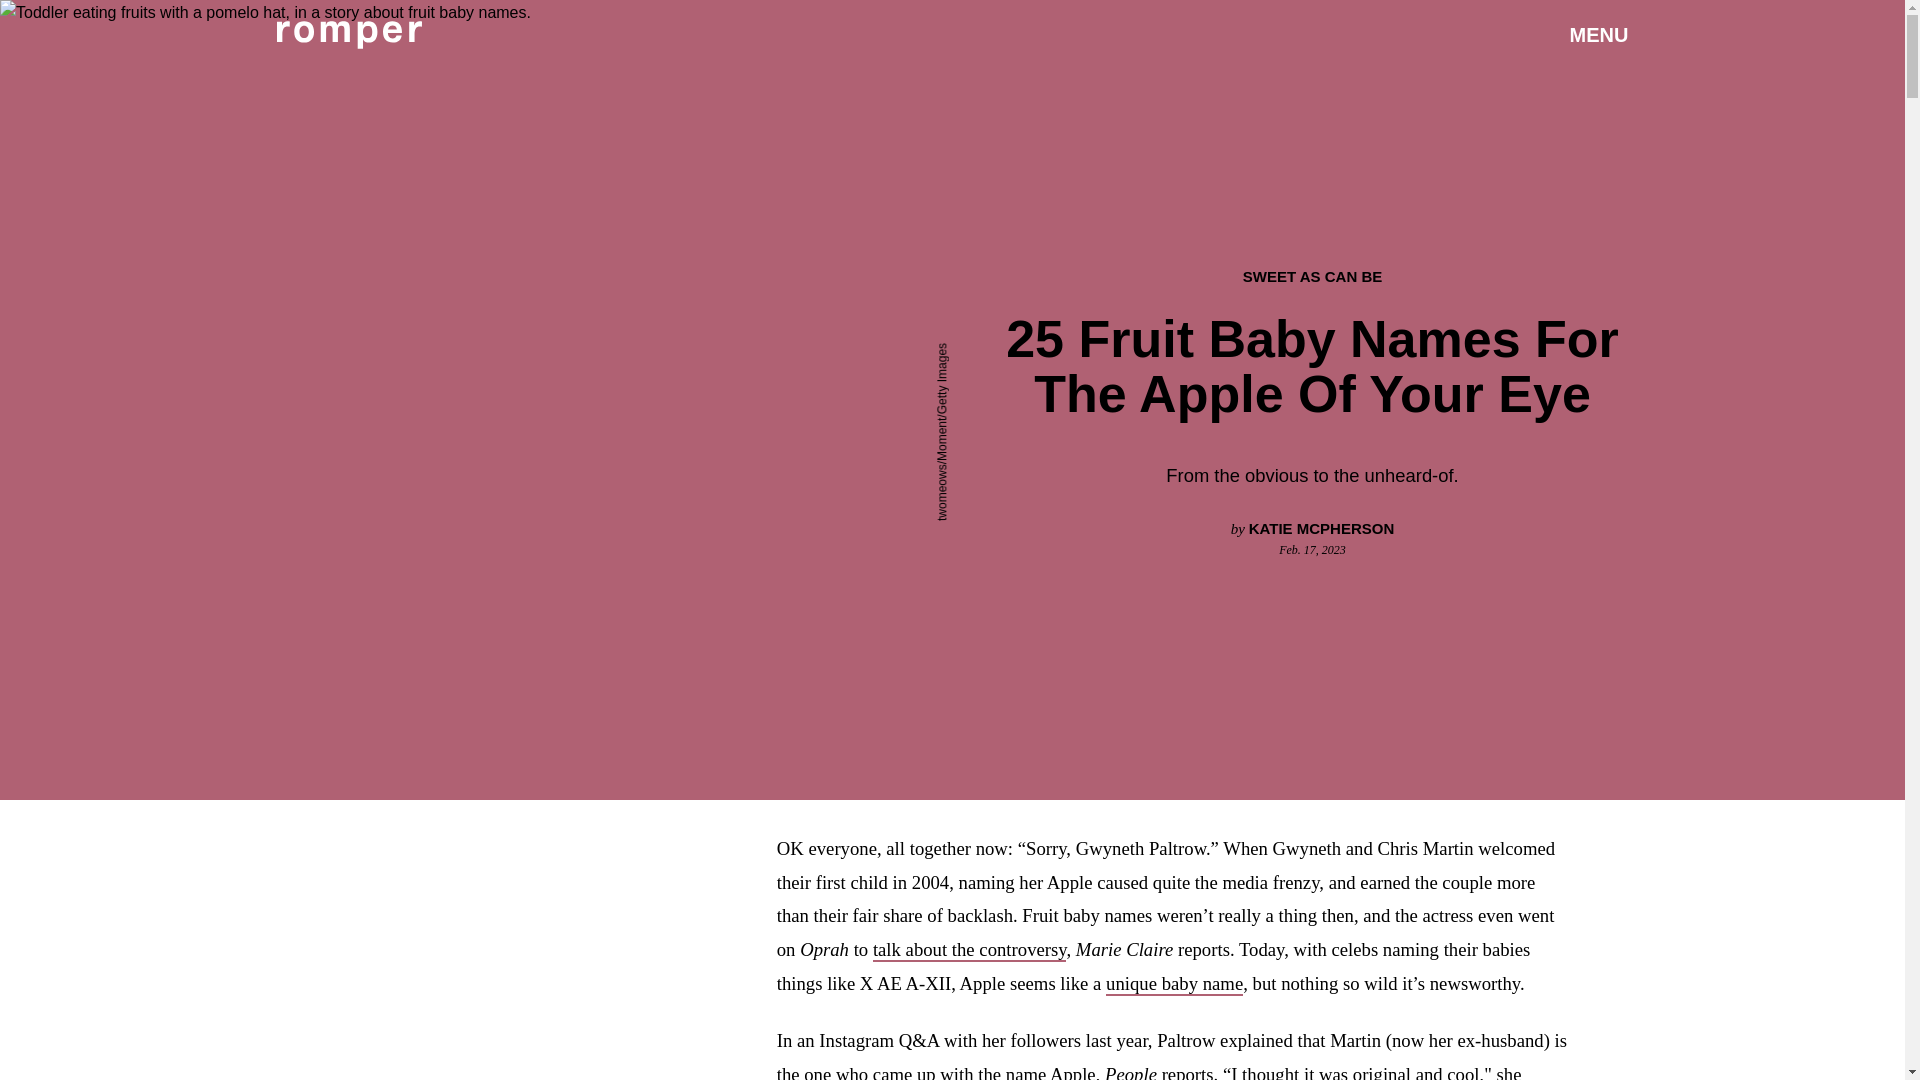  Describe the element at coordinates (966, 1072) in the screenshot. I see `who came up with the name Apple` at that location.